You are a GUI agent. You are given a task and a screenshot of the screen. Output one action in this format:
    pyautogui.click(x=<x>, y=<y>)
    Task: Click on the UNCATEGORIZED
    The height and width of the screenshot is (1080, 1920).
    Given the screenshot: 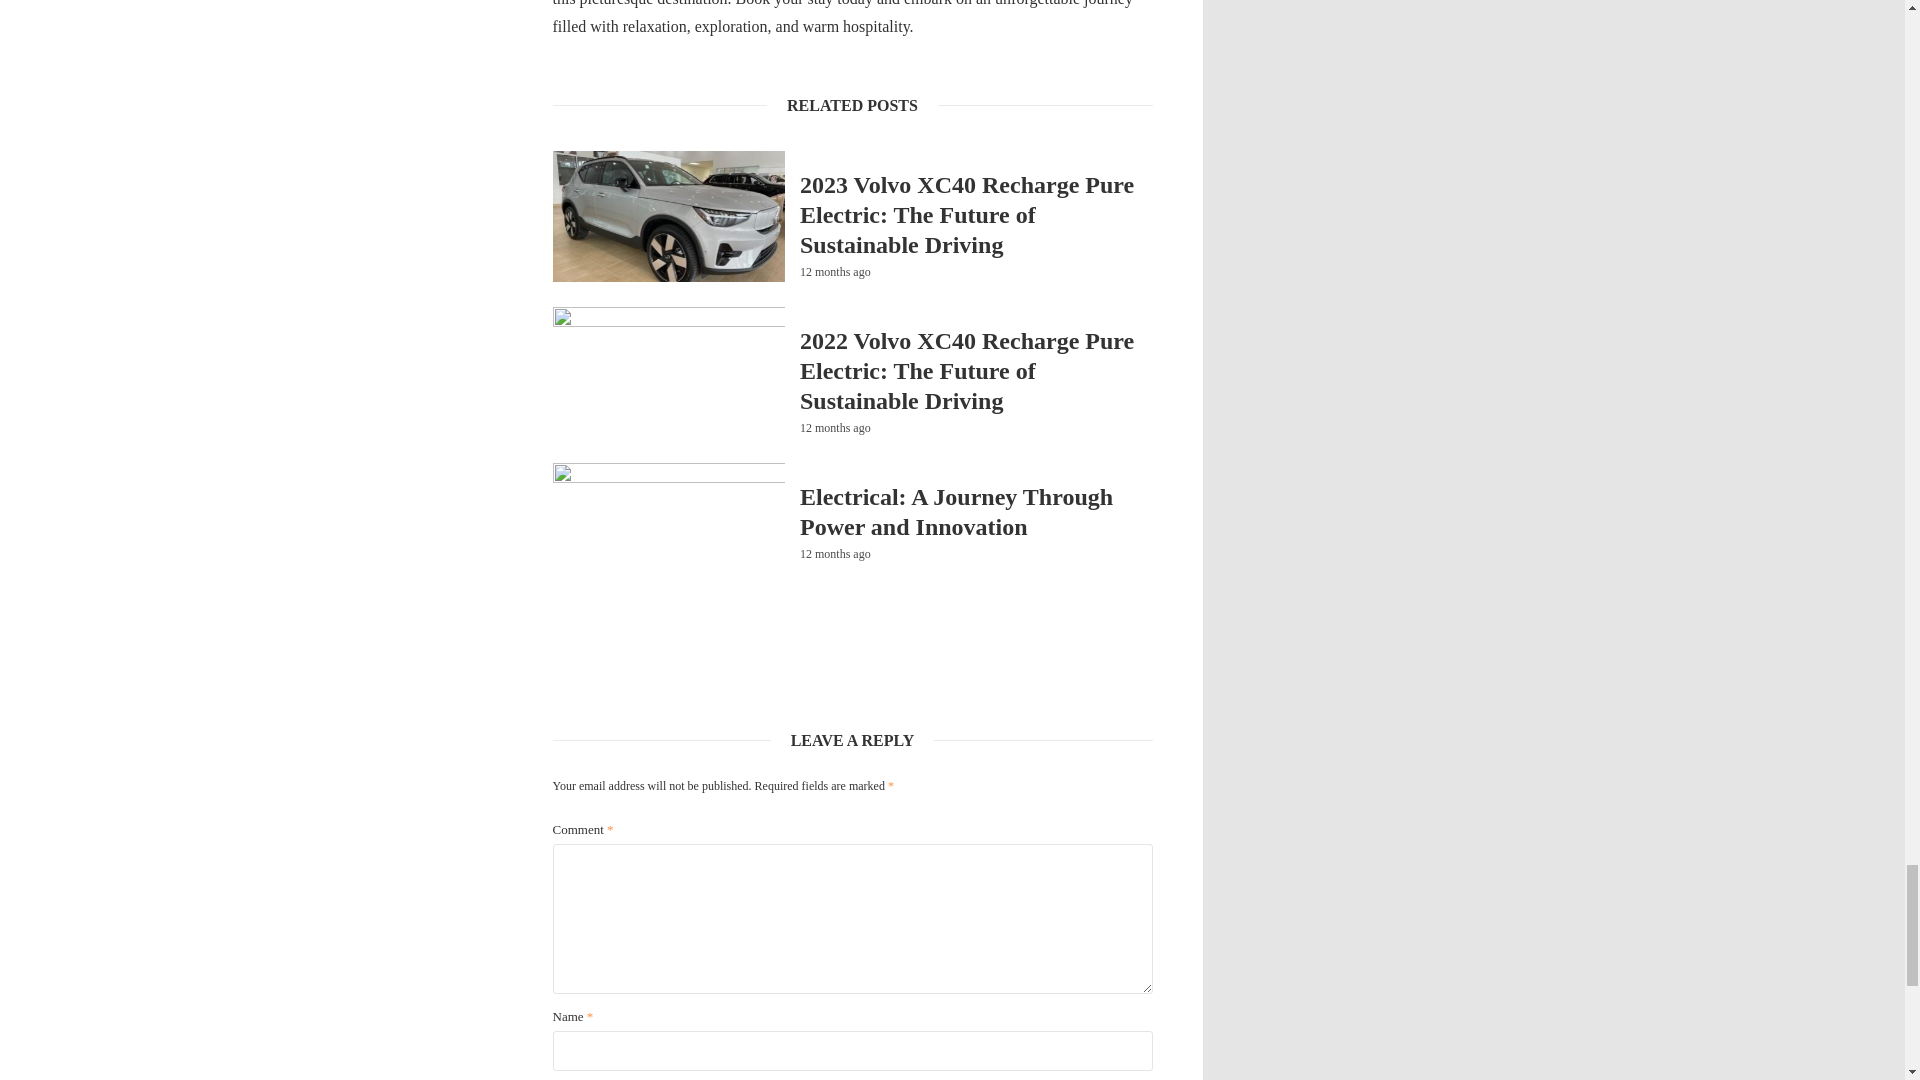 What is the action you would take?
    pyautogui.click(x=846, y=313)
    